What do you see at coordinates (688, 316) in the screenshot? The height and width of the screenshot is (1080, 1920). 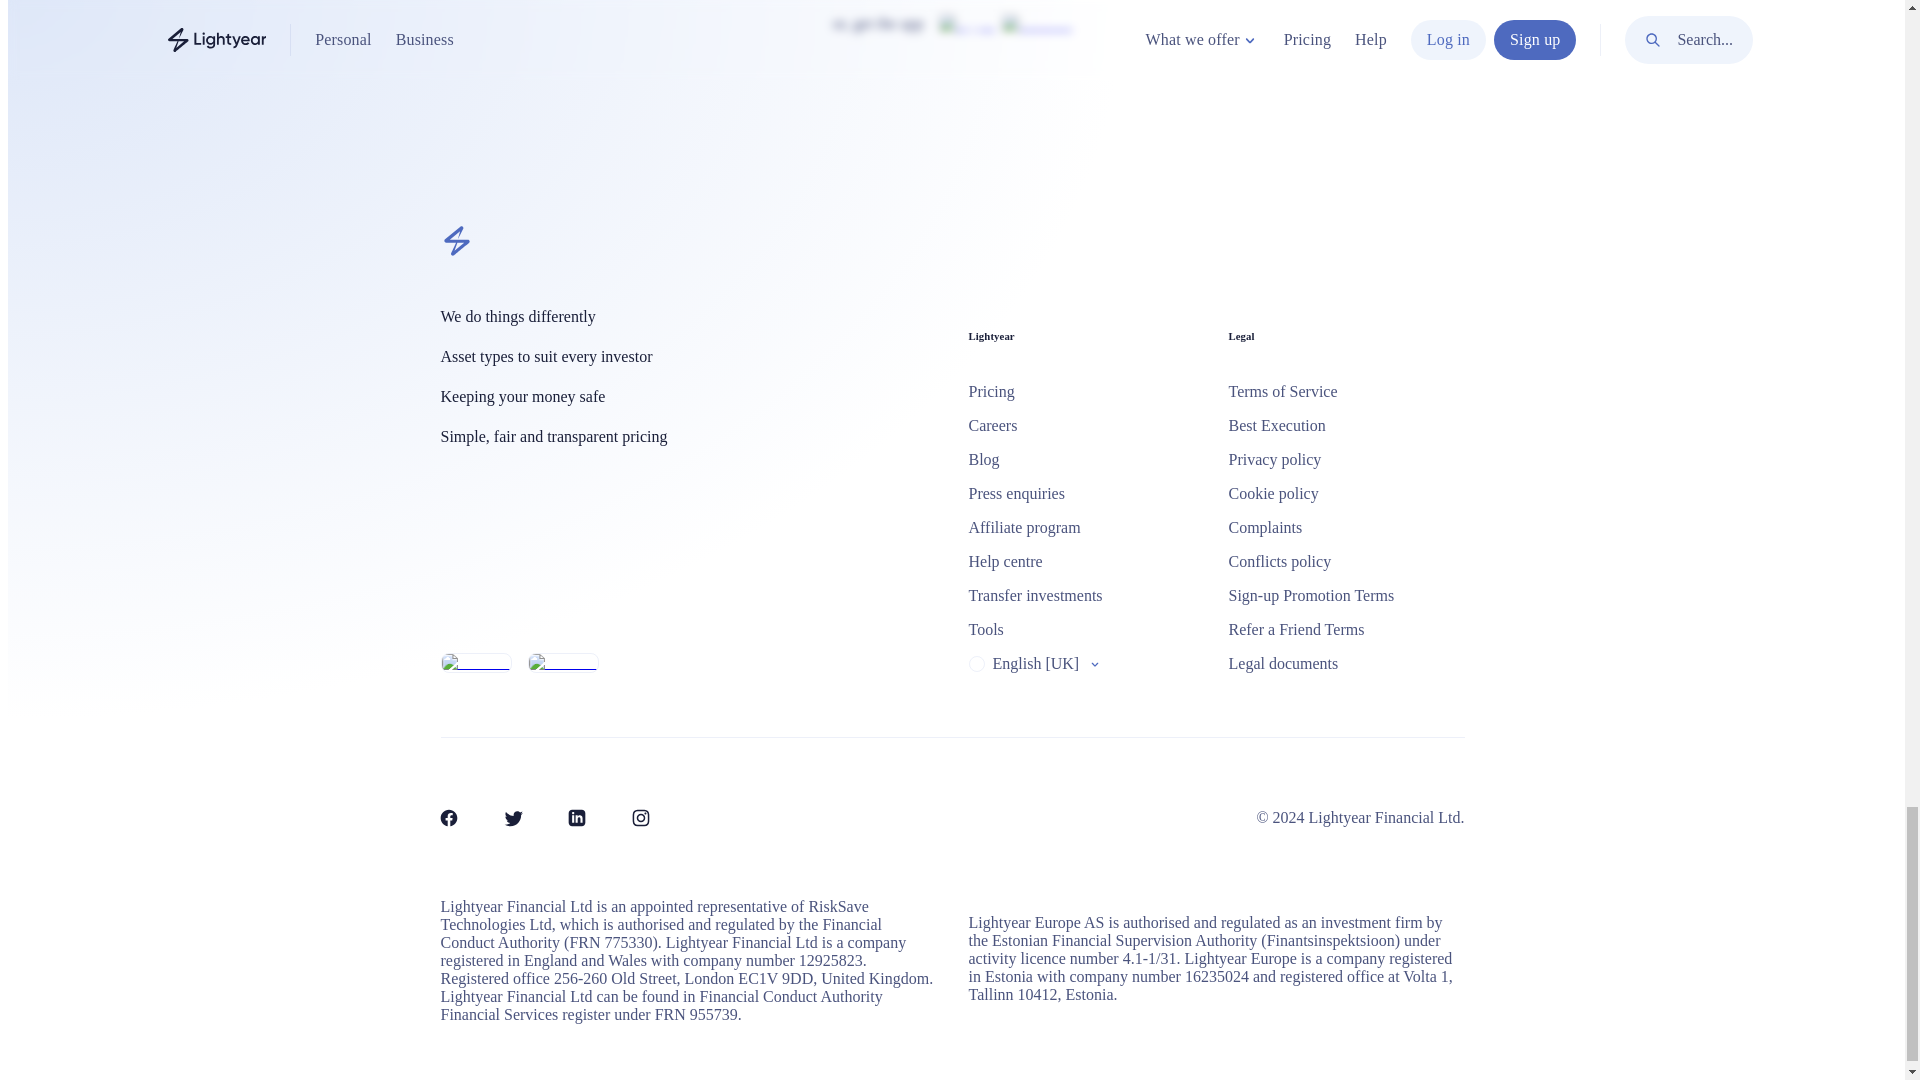 I see `We do things differently` at bounding box center [688, 316].